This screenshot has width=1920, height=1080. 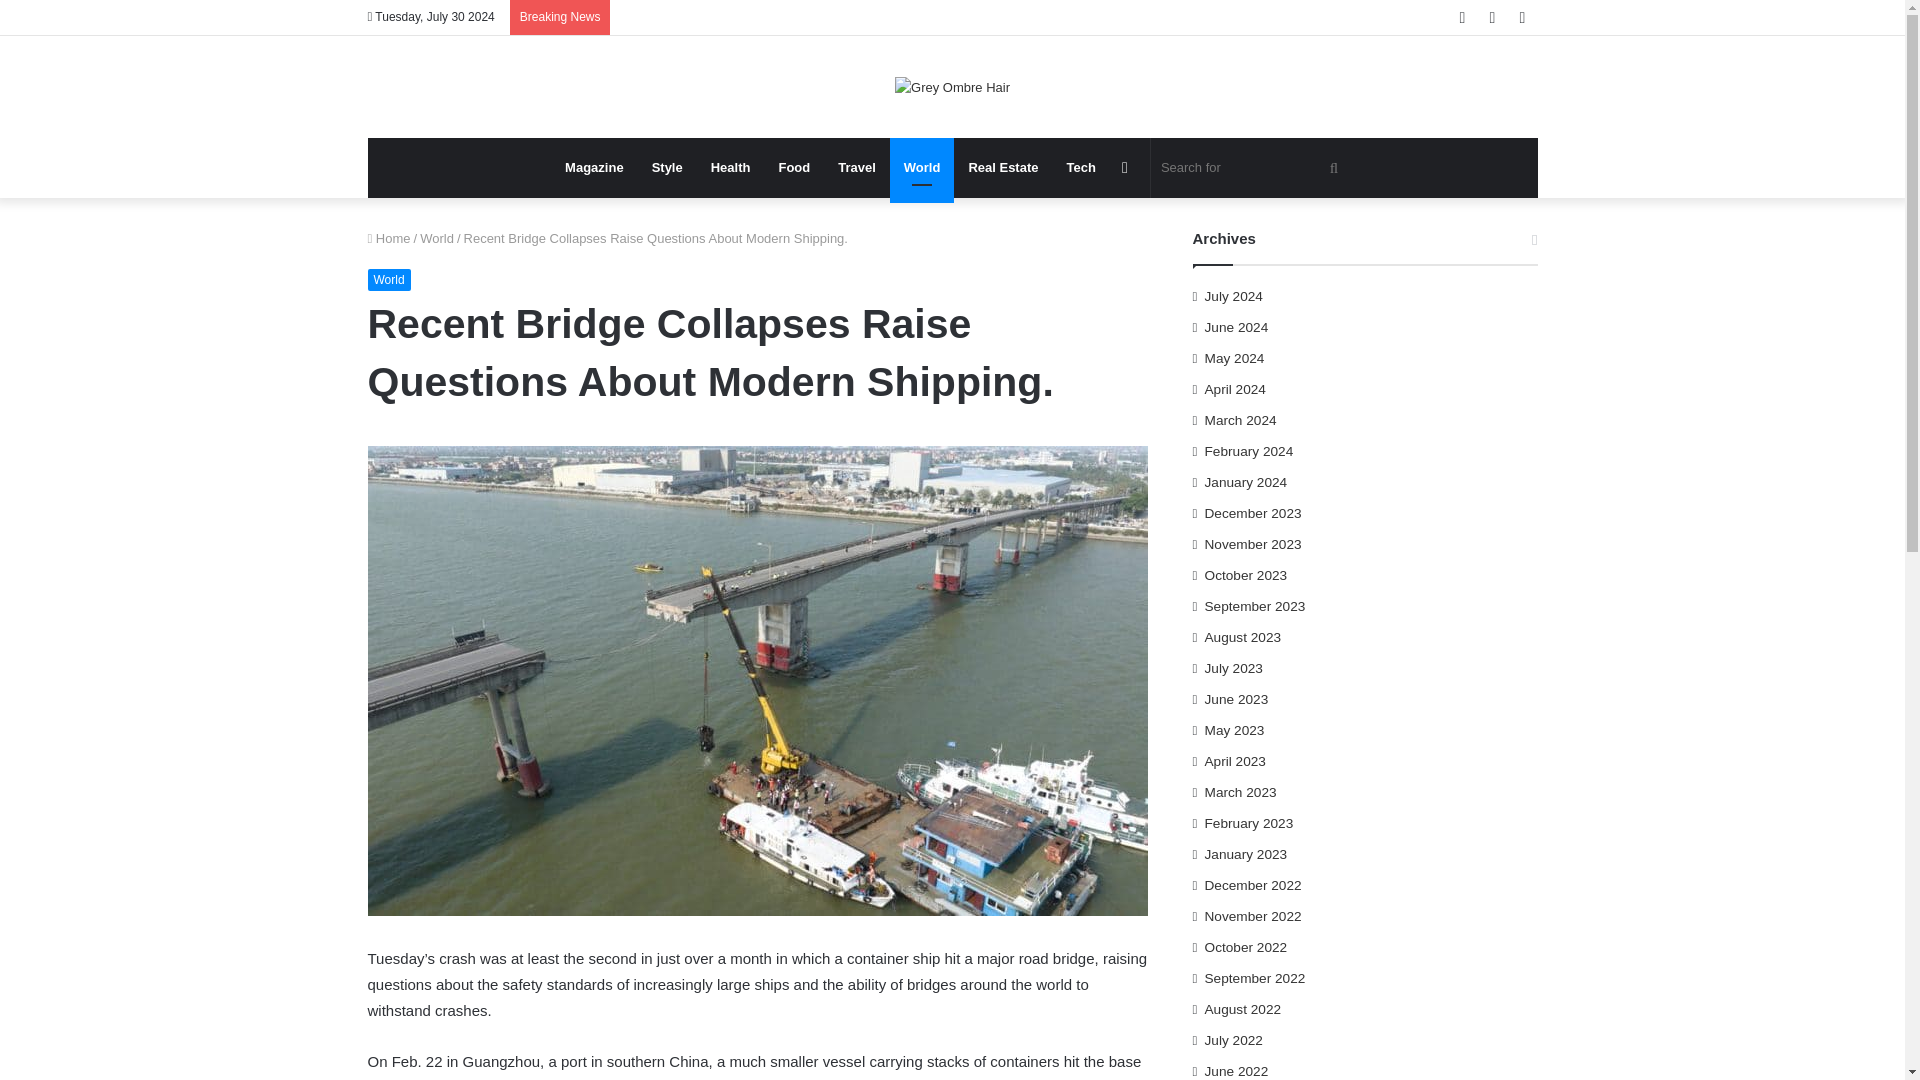 What do you see at coordinates (666, 168) in the screenshot?
I see `Style` at bounding box center [666, 168].